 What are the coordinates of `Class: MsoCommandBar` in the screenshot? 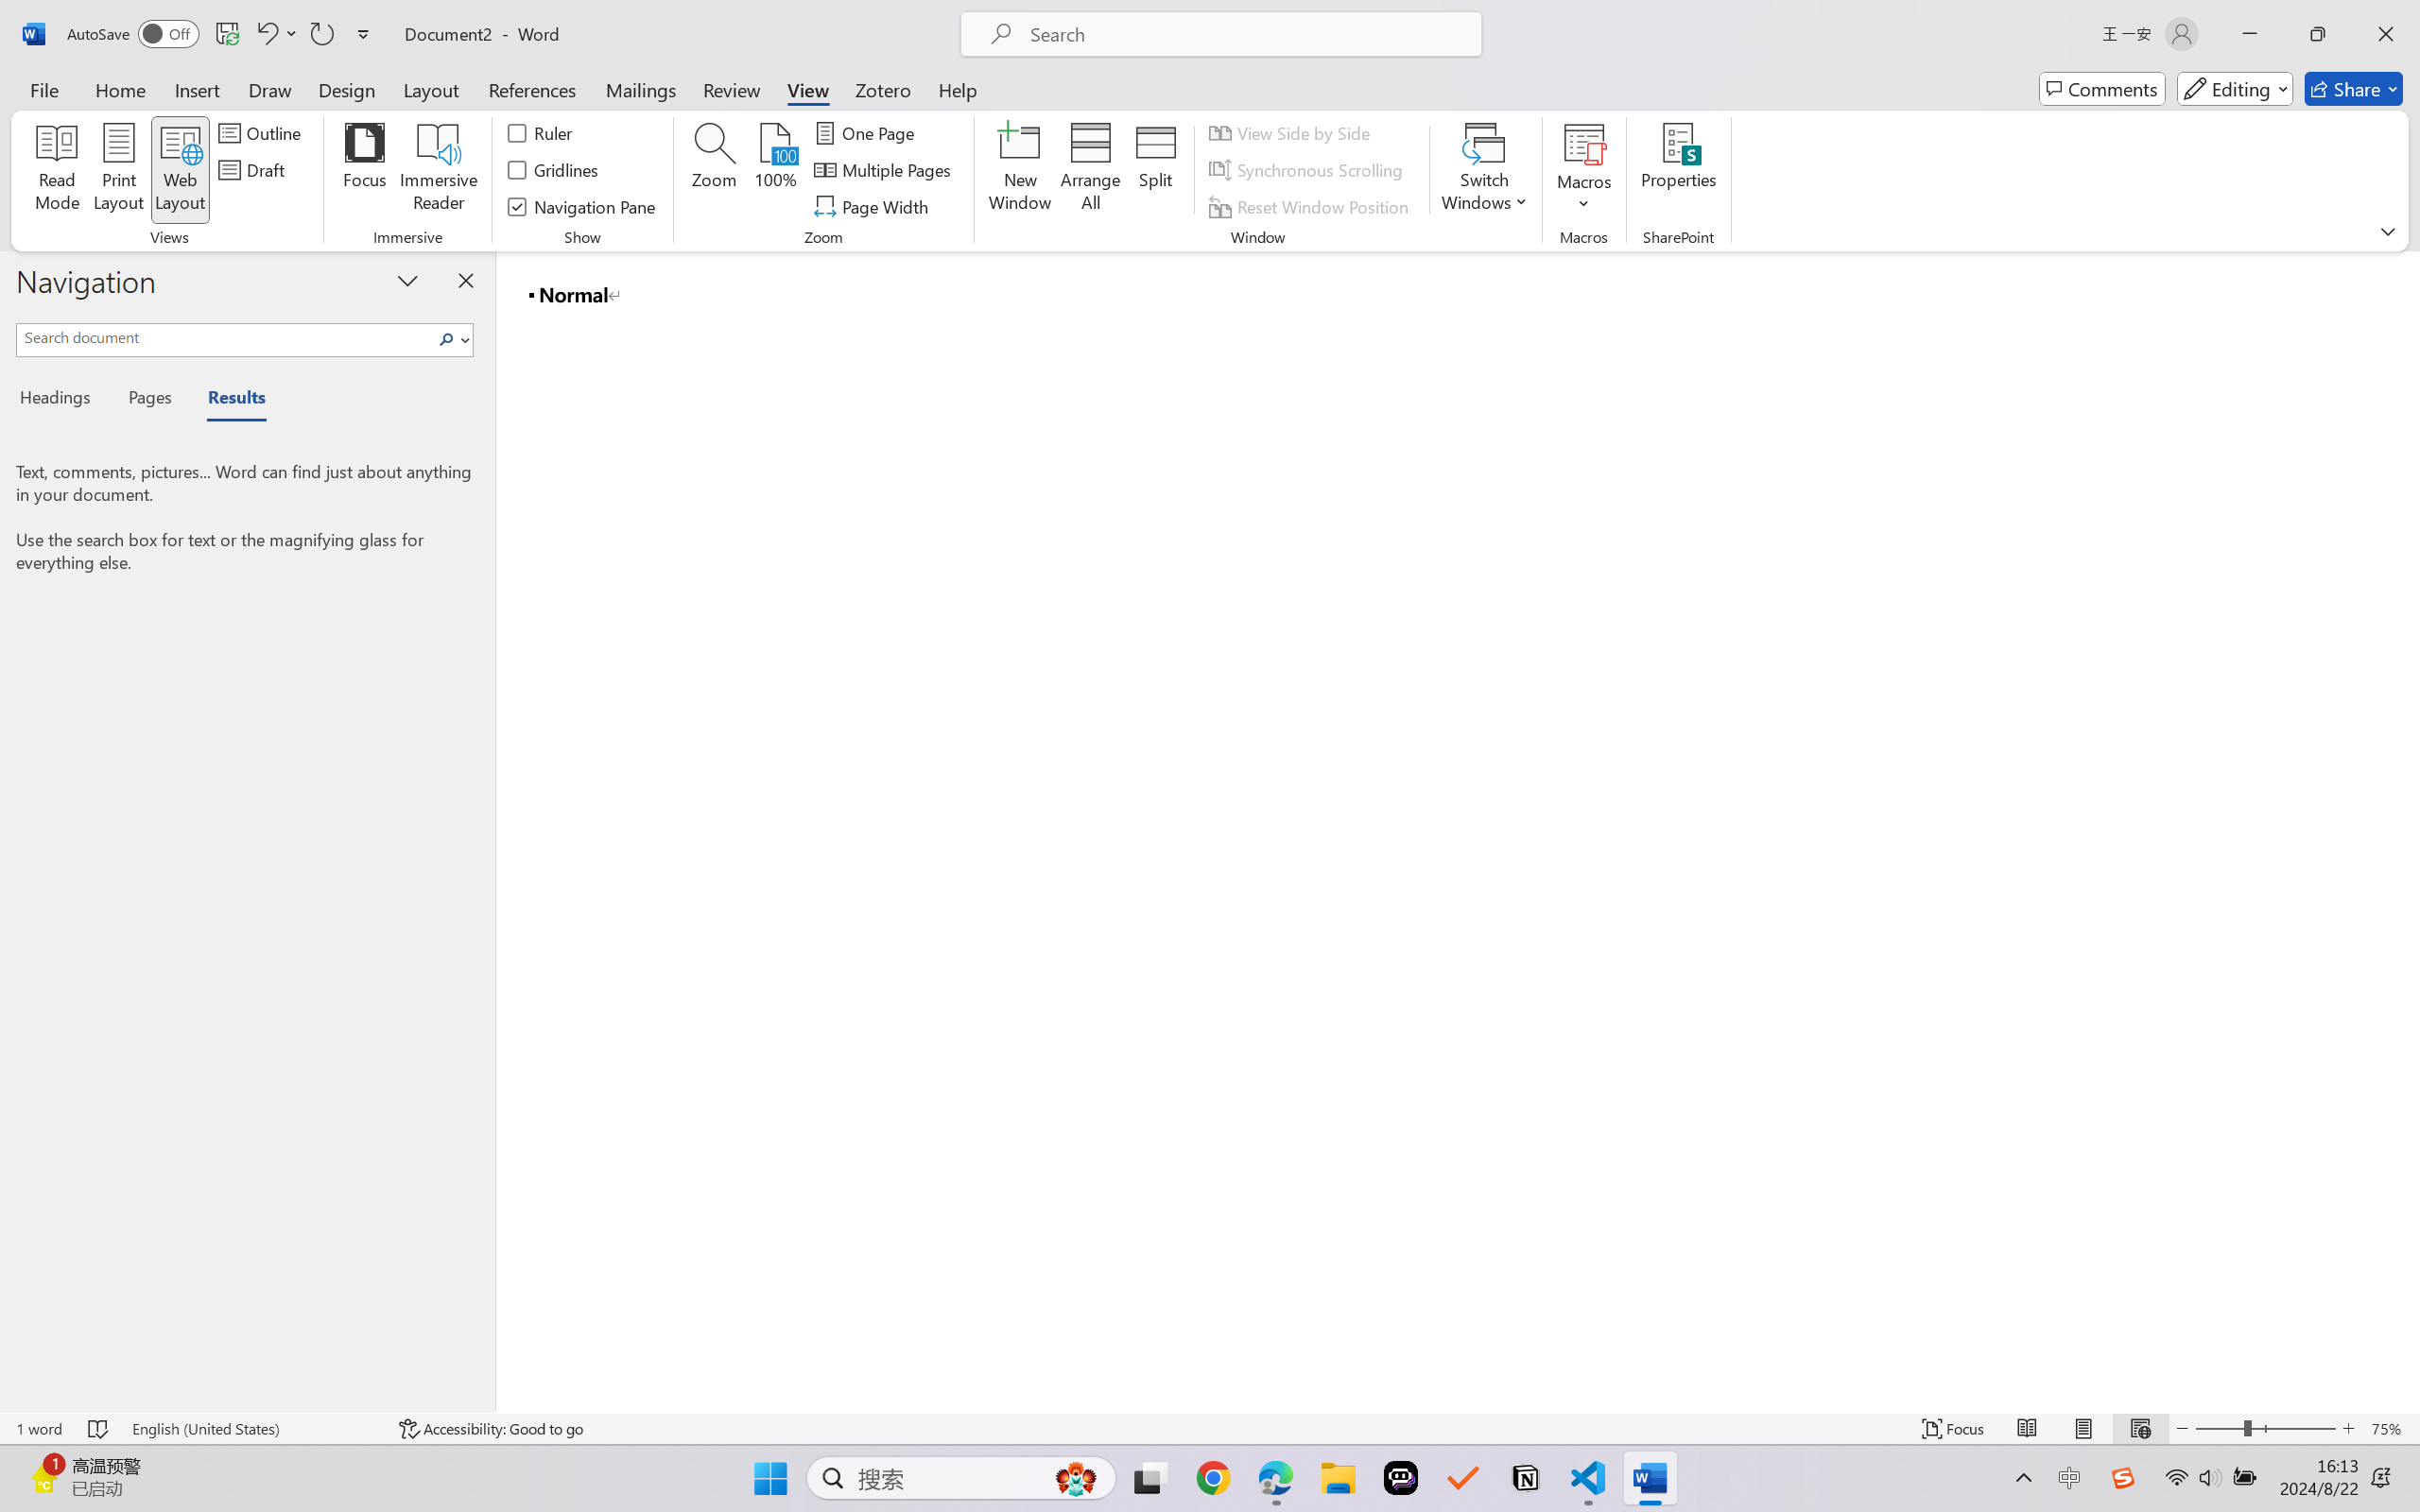 It's located at (1210, 1428).